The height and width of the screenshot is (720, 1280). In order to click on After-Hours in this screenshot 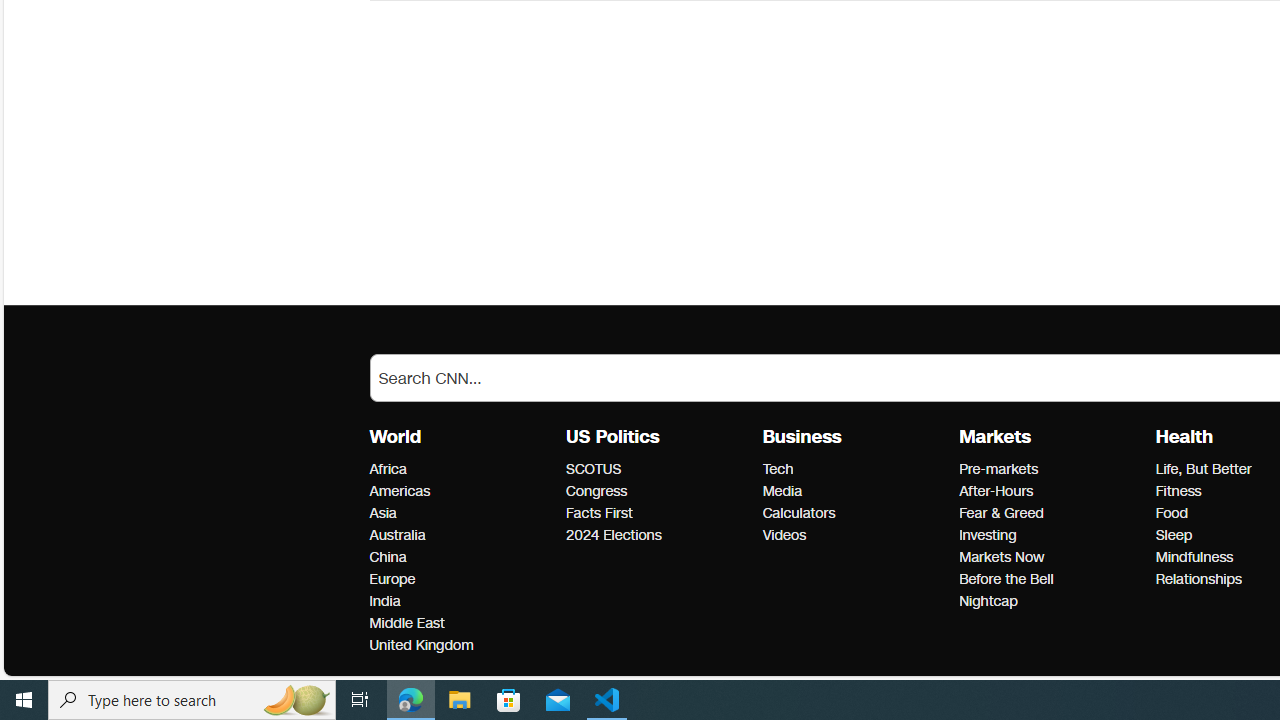, I will do `click(1051, 492)`.